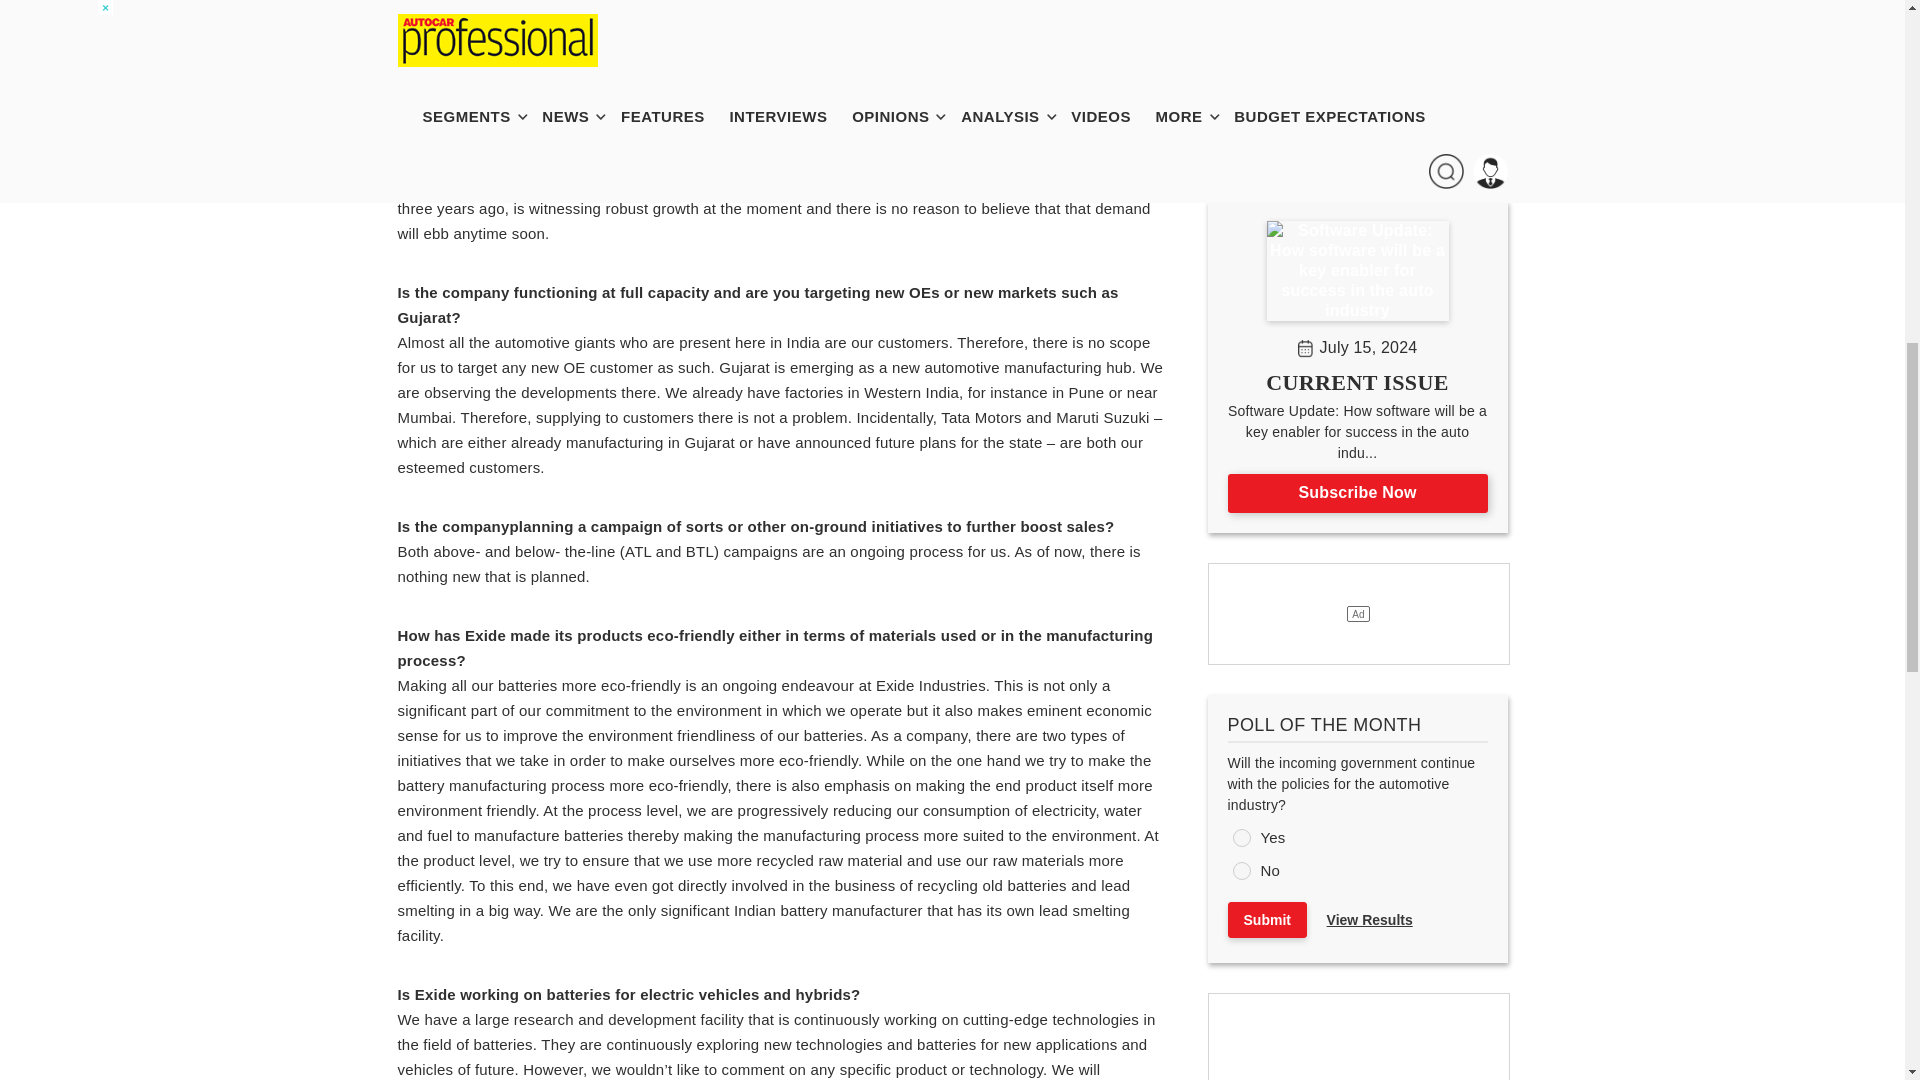  I want to click on 293, so click(1240, 838).